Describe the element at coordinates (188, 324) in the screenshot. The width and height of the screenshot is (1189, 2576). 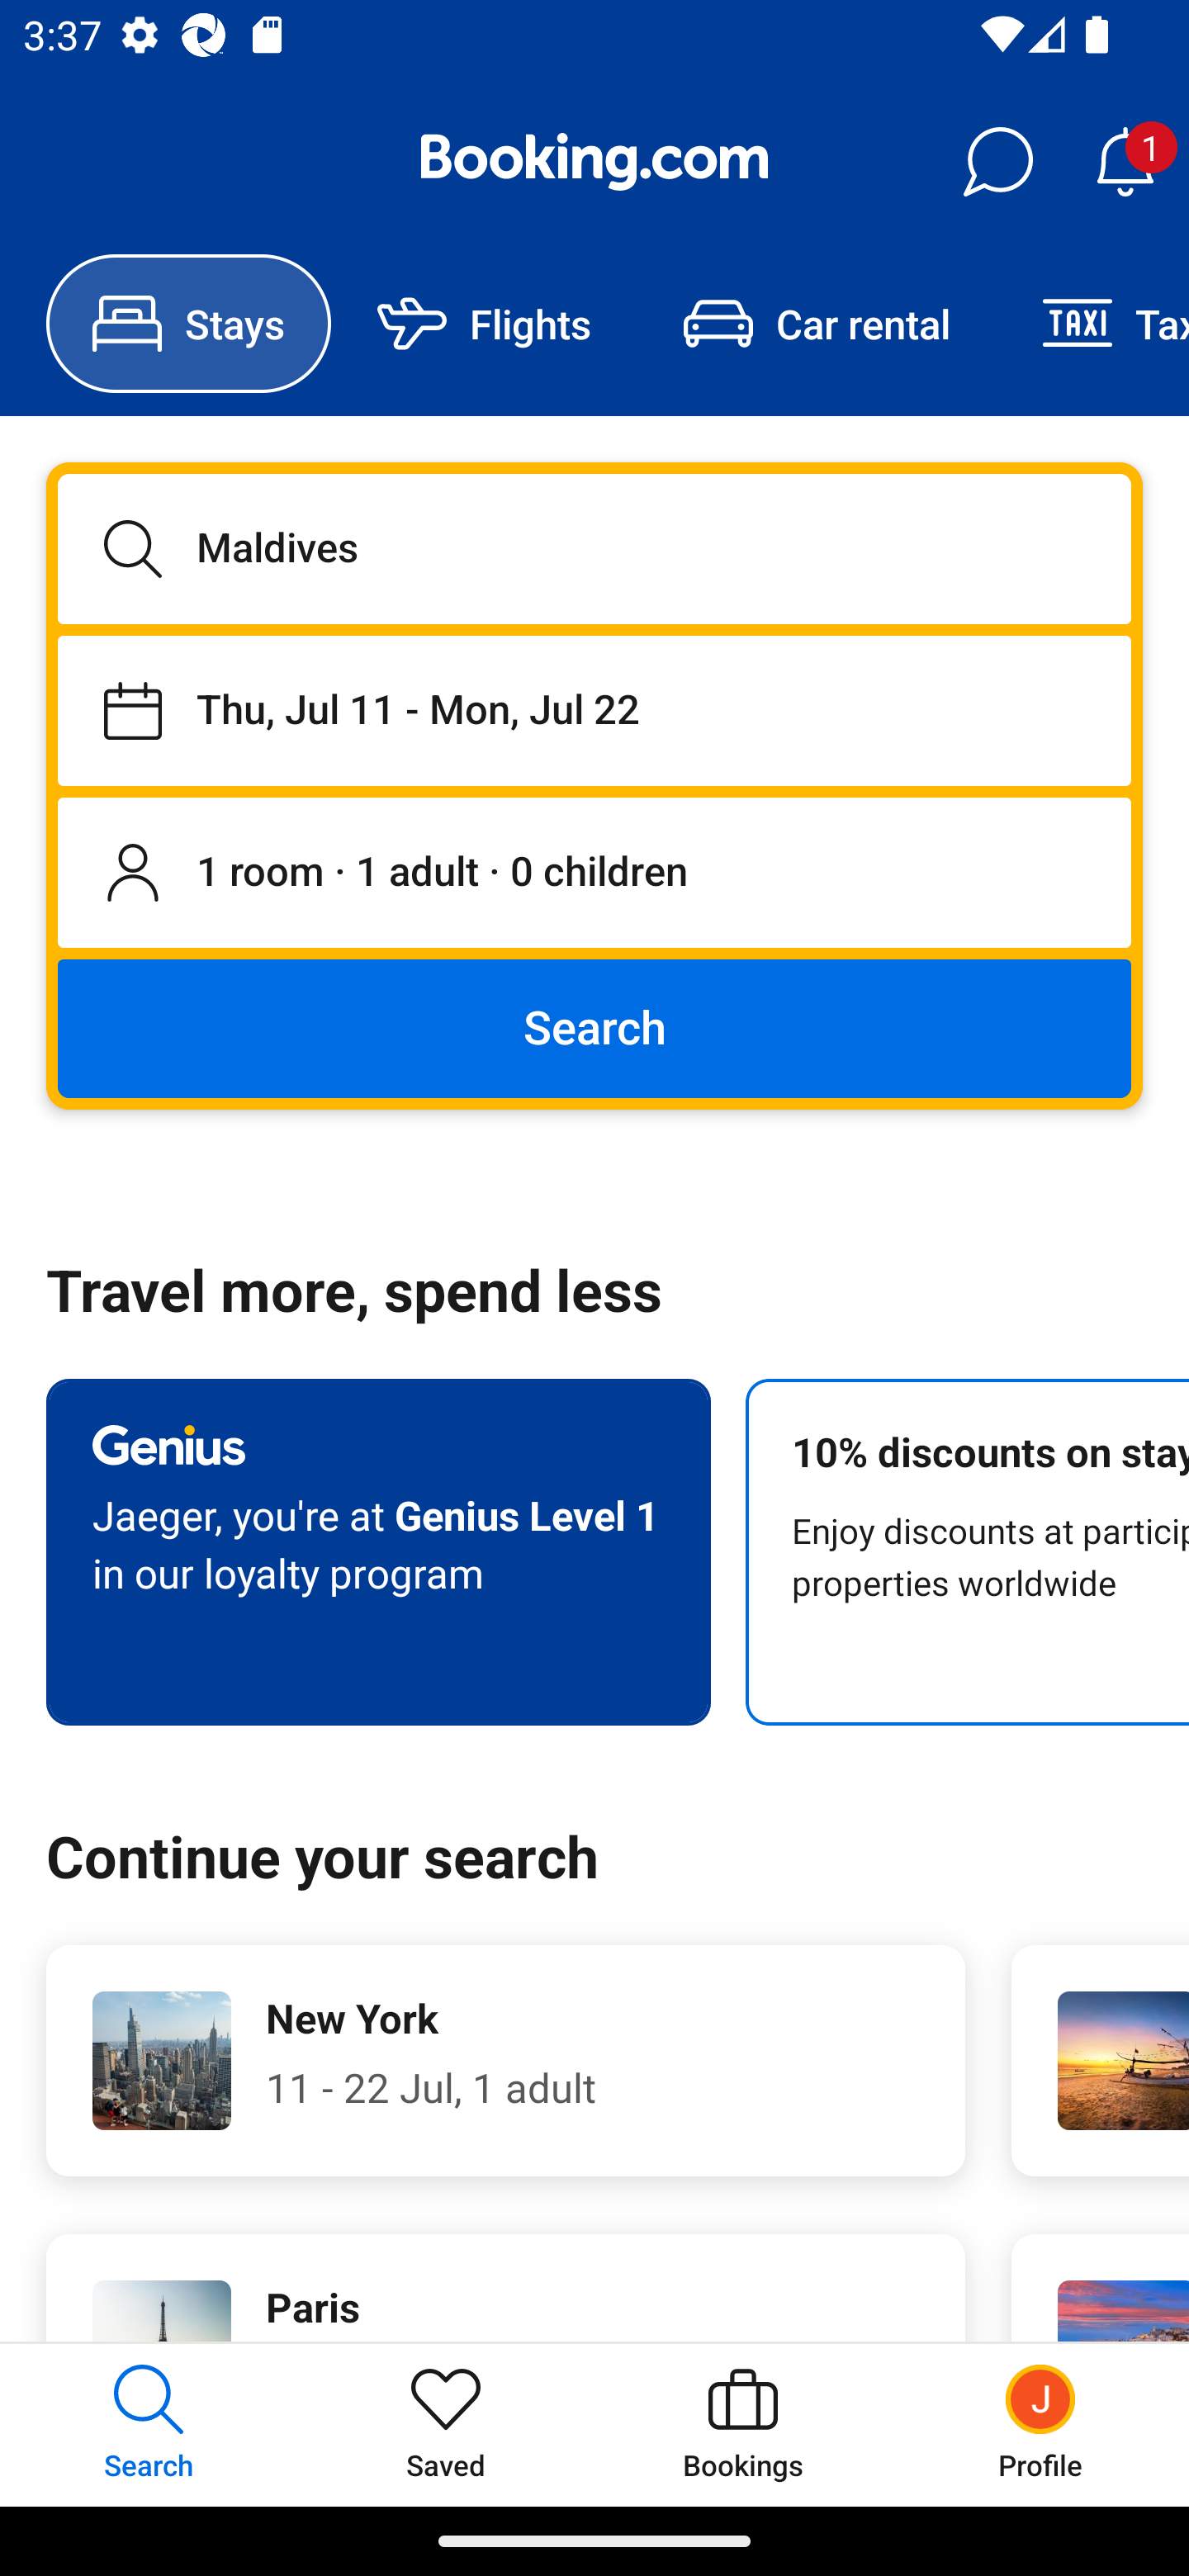
I see `Stays` at that location.